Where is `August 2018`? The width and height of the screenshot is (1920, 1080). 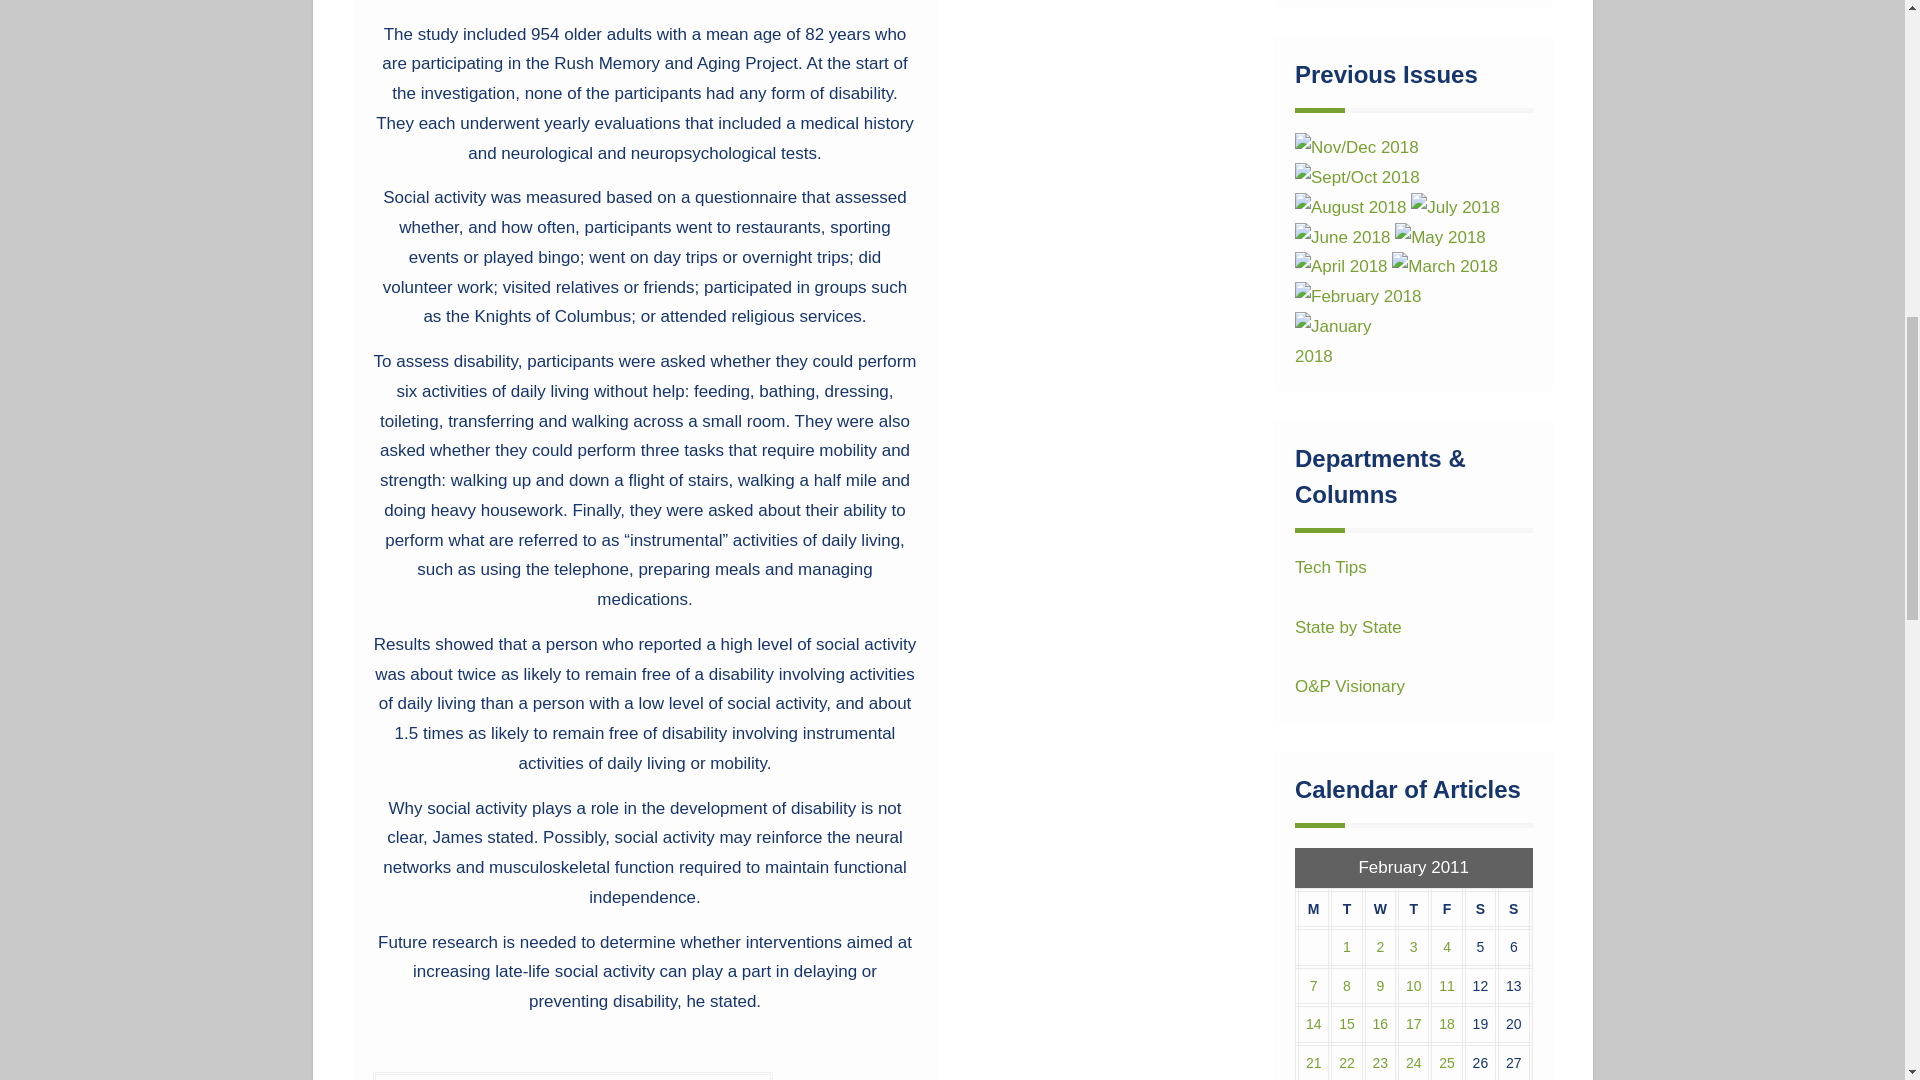
August 2018 is located at coordinates (1350, 208).